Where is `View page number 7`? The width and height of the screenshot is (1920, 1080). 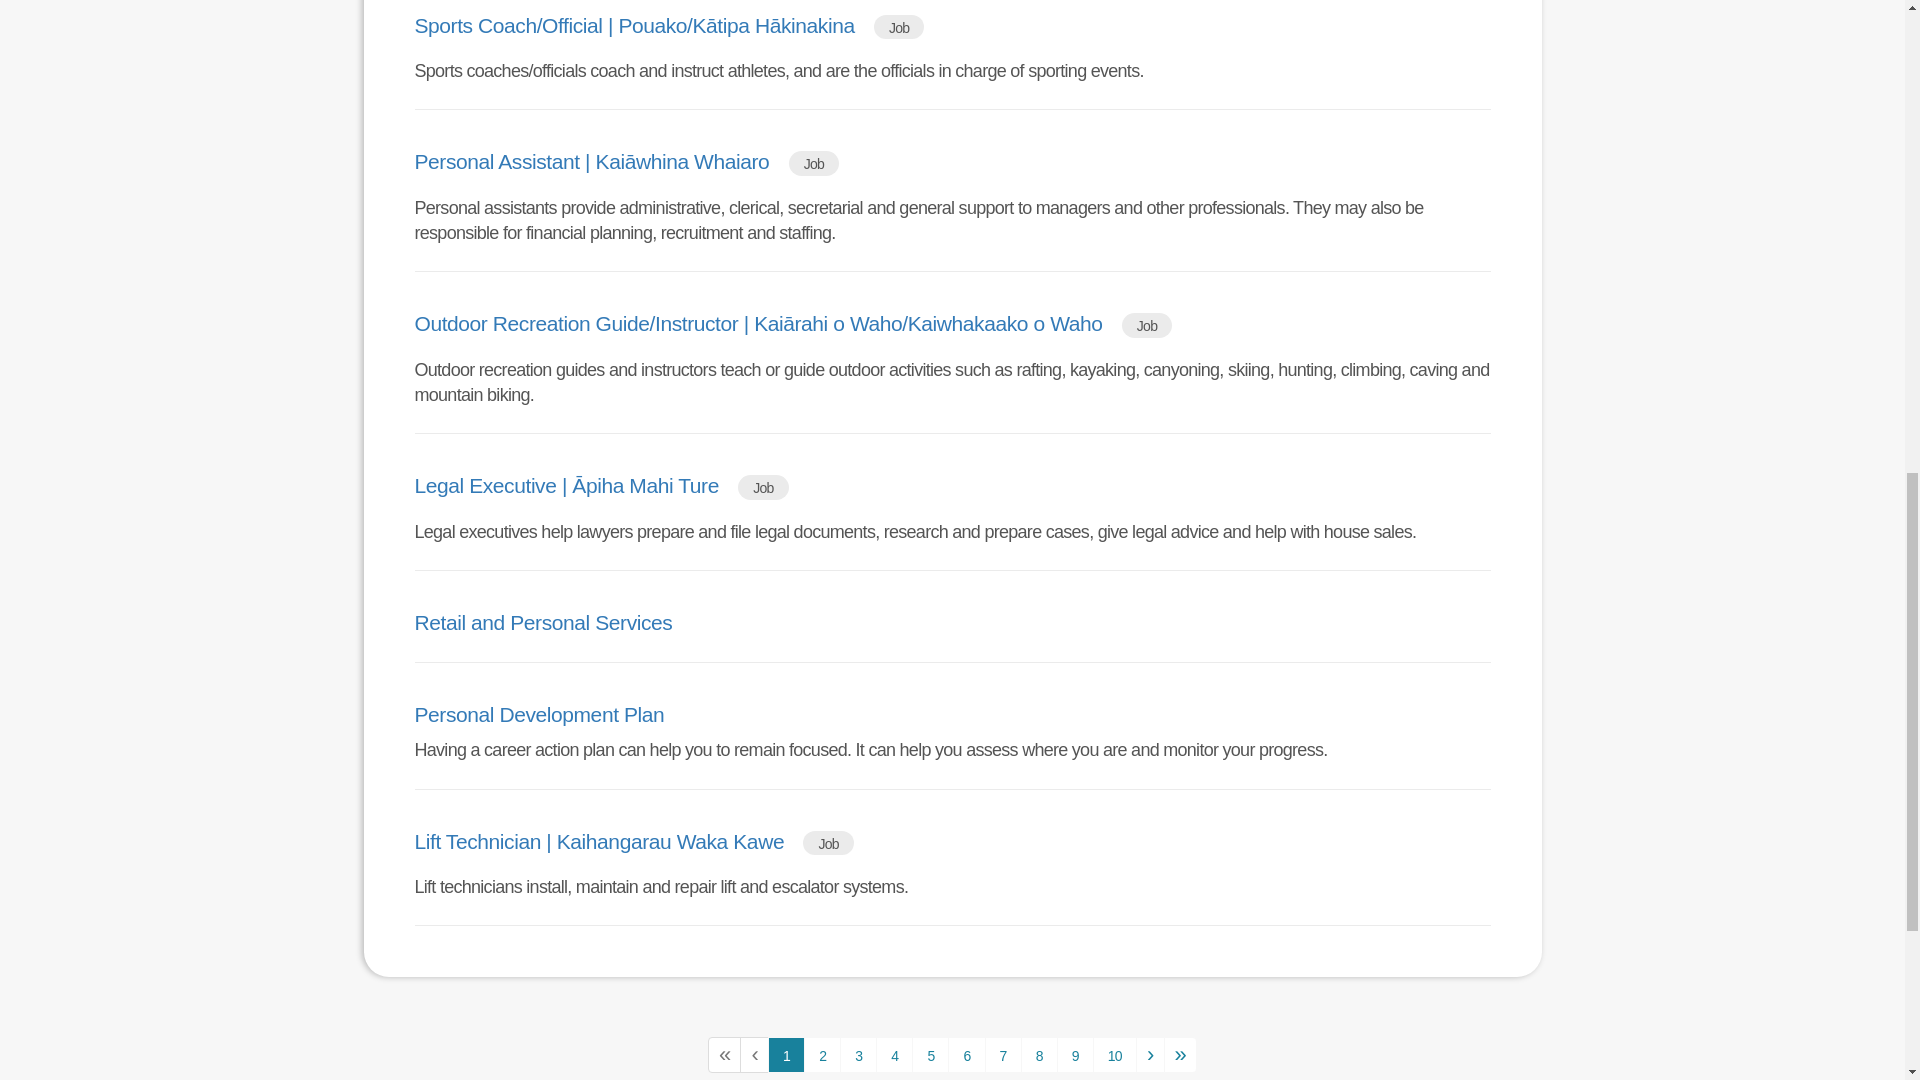
View page number 7 is located at coordinates (1002, 1054).